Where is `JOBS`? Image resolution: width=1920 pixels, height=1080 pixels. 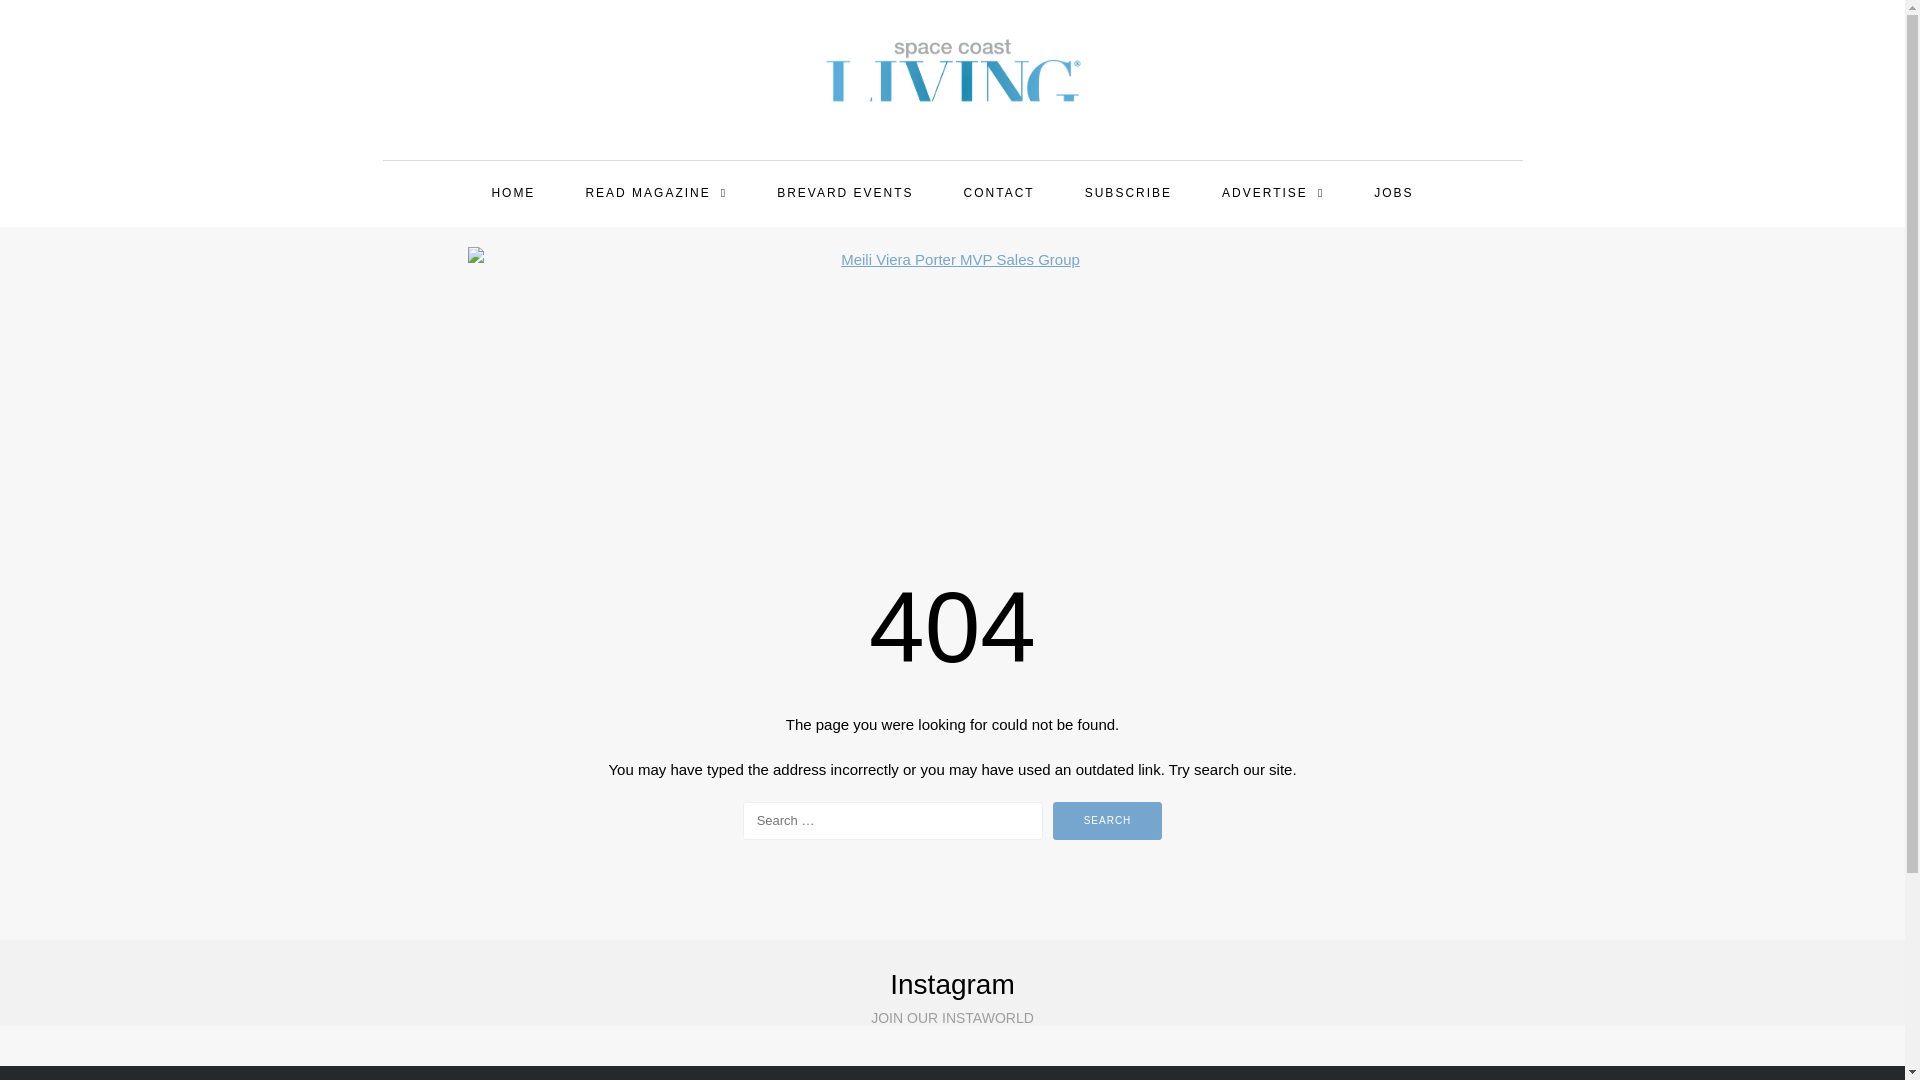
JOBS is located at coordinates (1393, 194).